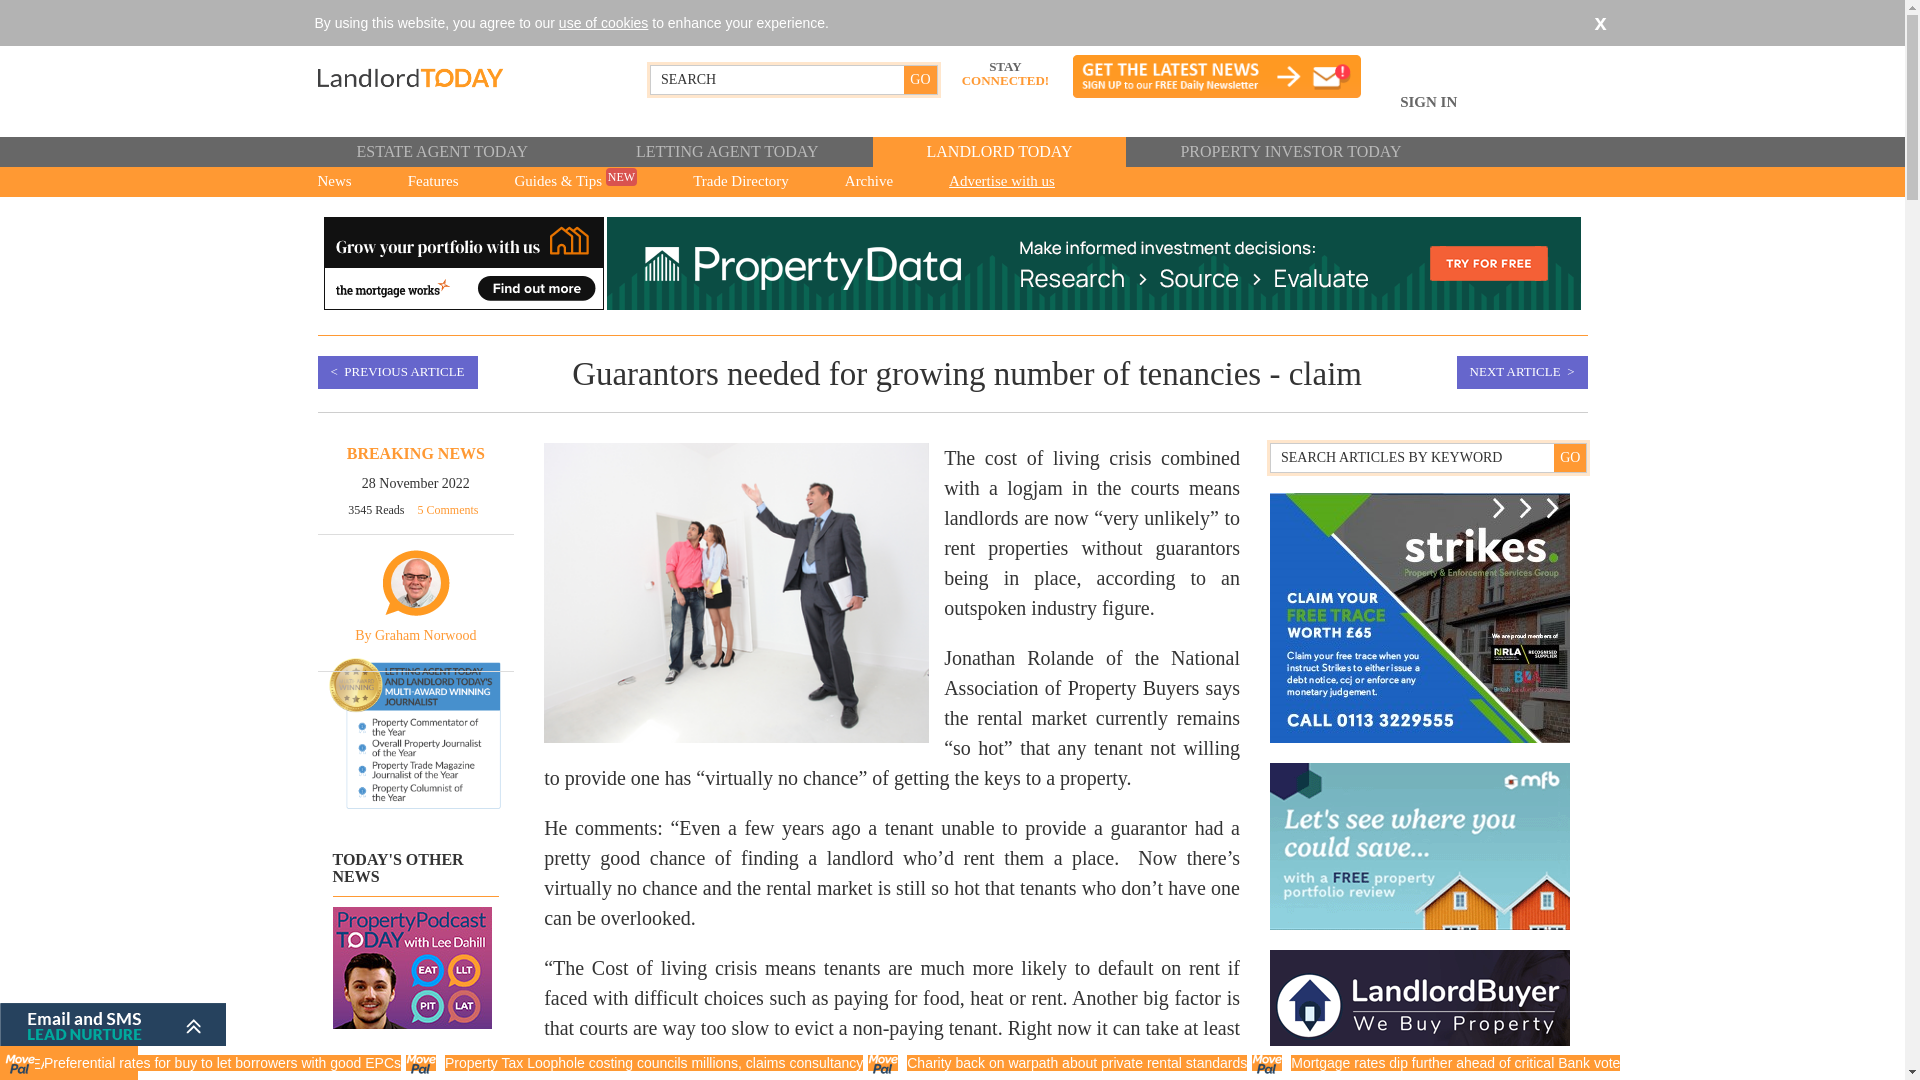 The width and height of the screenshot is (1920, 1080). Describe the element at coordinates (1569, 457) in the screenshot. I see `GO` at that location.